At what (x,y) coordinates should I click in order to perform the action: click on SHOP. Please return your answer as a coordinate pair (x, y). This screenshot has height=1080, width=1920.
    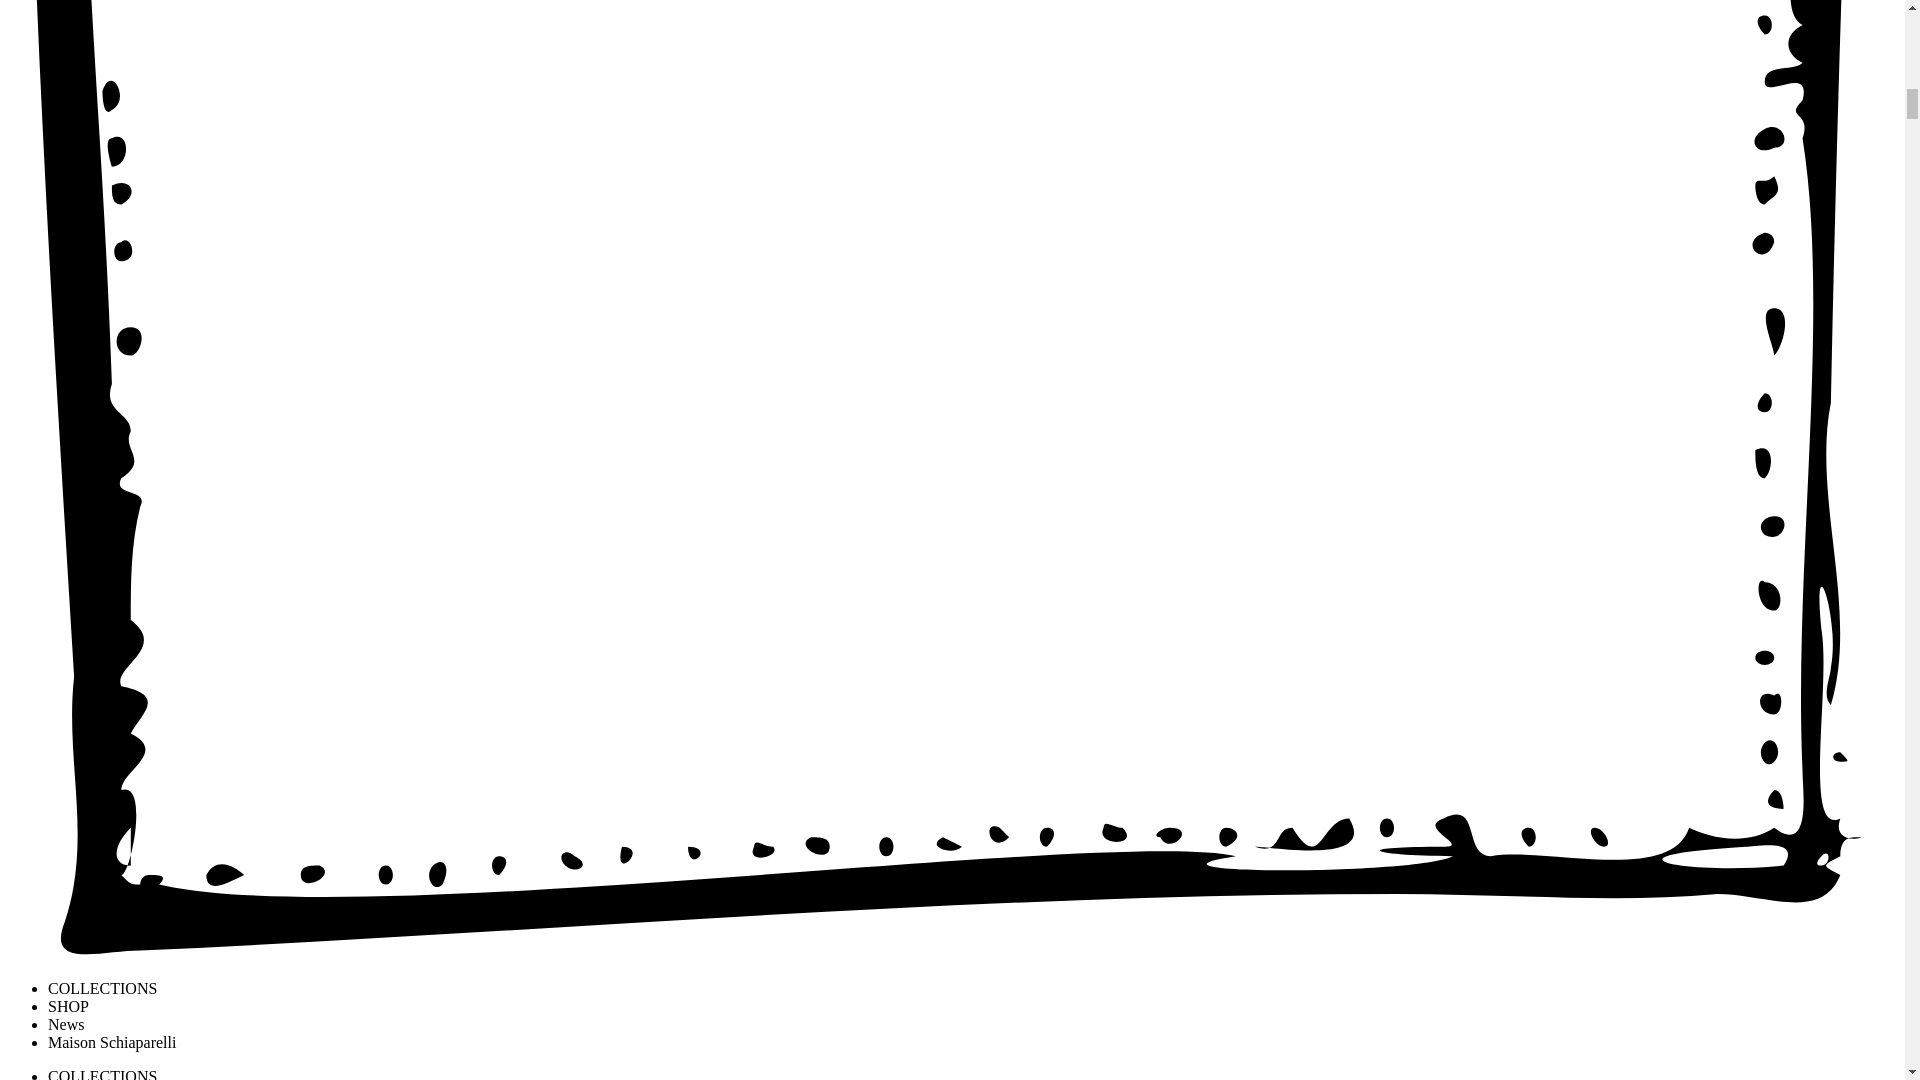
    Looking at the image, I should click on (68, 1006).